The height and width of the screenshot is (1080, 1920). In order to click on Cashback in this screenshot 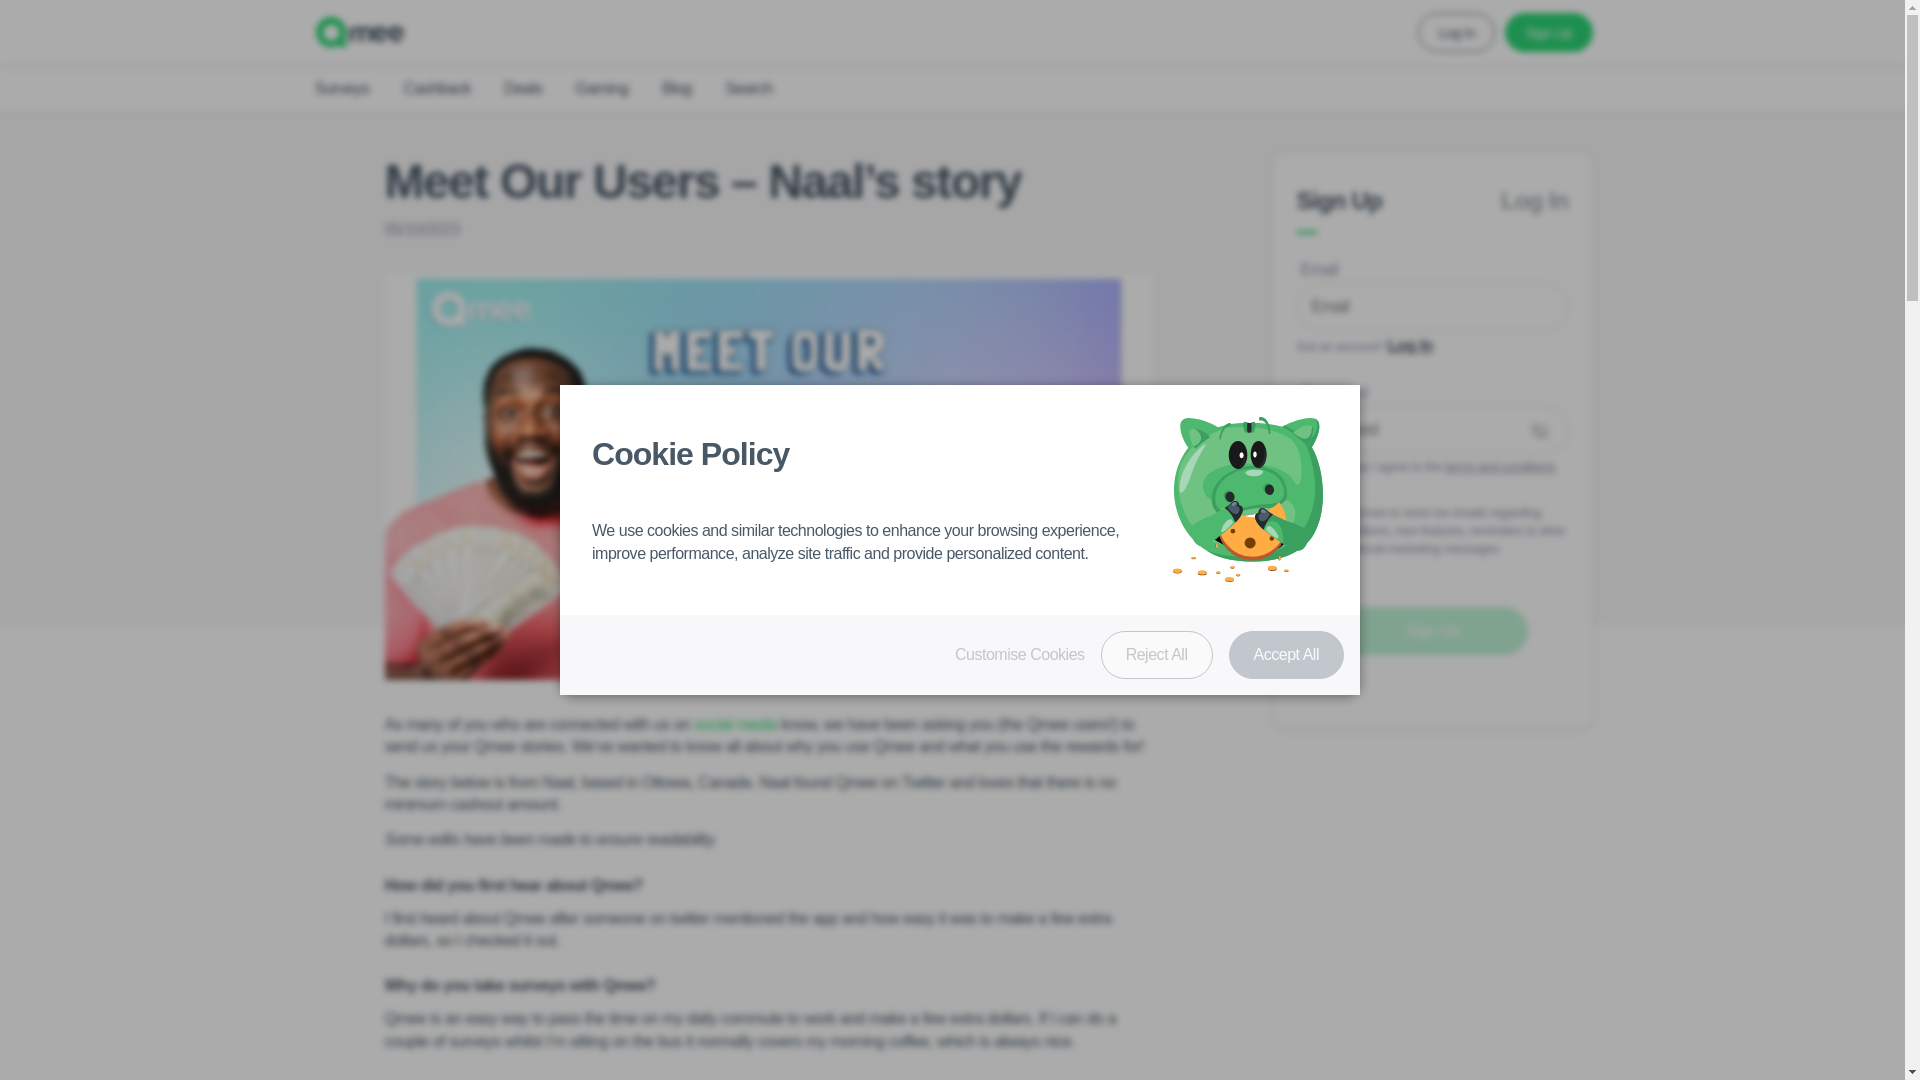, I will do `click(436, 88)`.